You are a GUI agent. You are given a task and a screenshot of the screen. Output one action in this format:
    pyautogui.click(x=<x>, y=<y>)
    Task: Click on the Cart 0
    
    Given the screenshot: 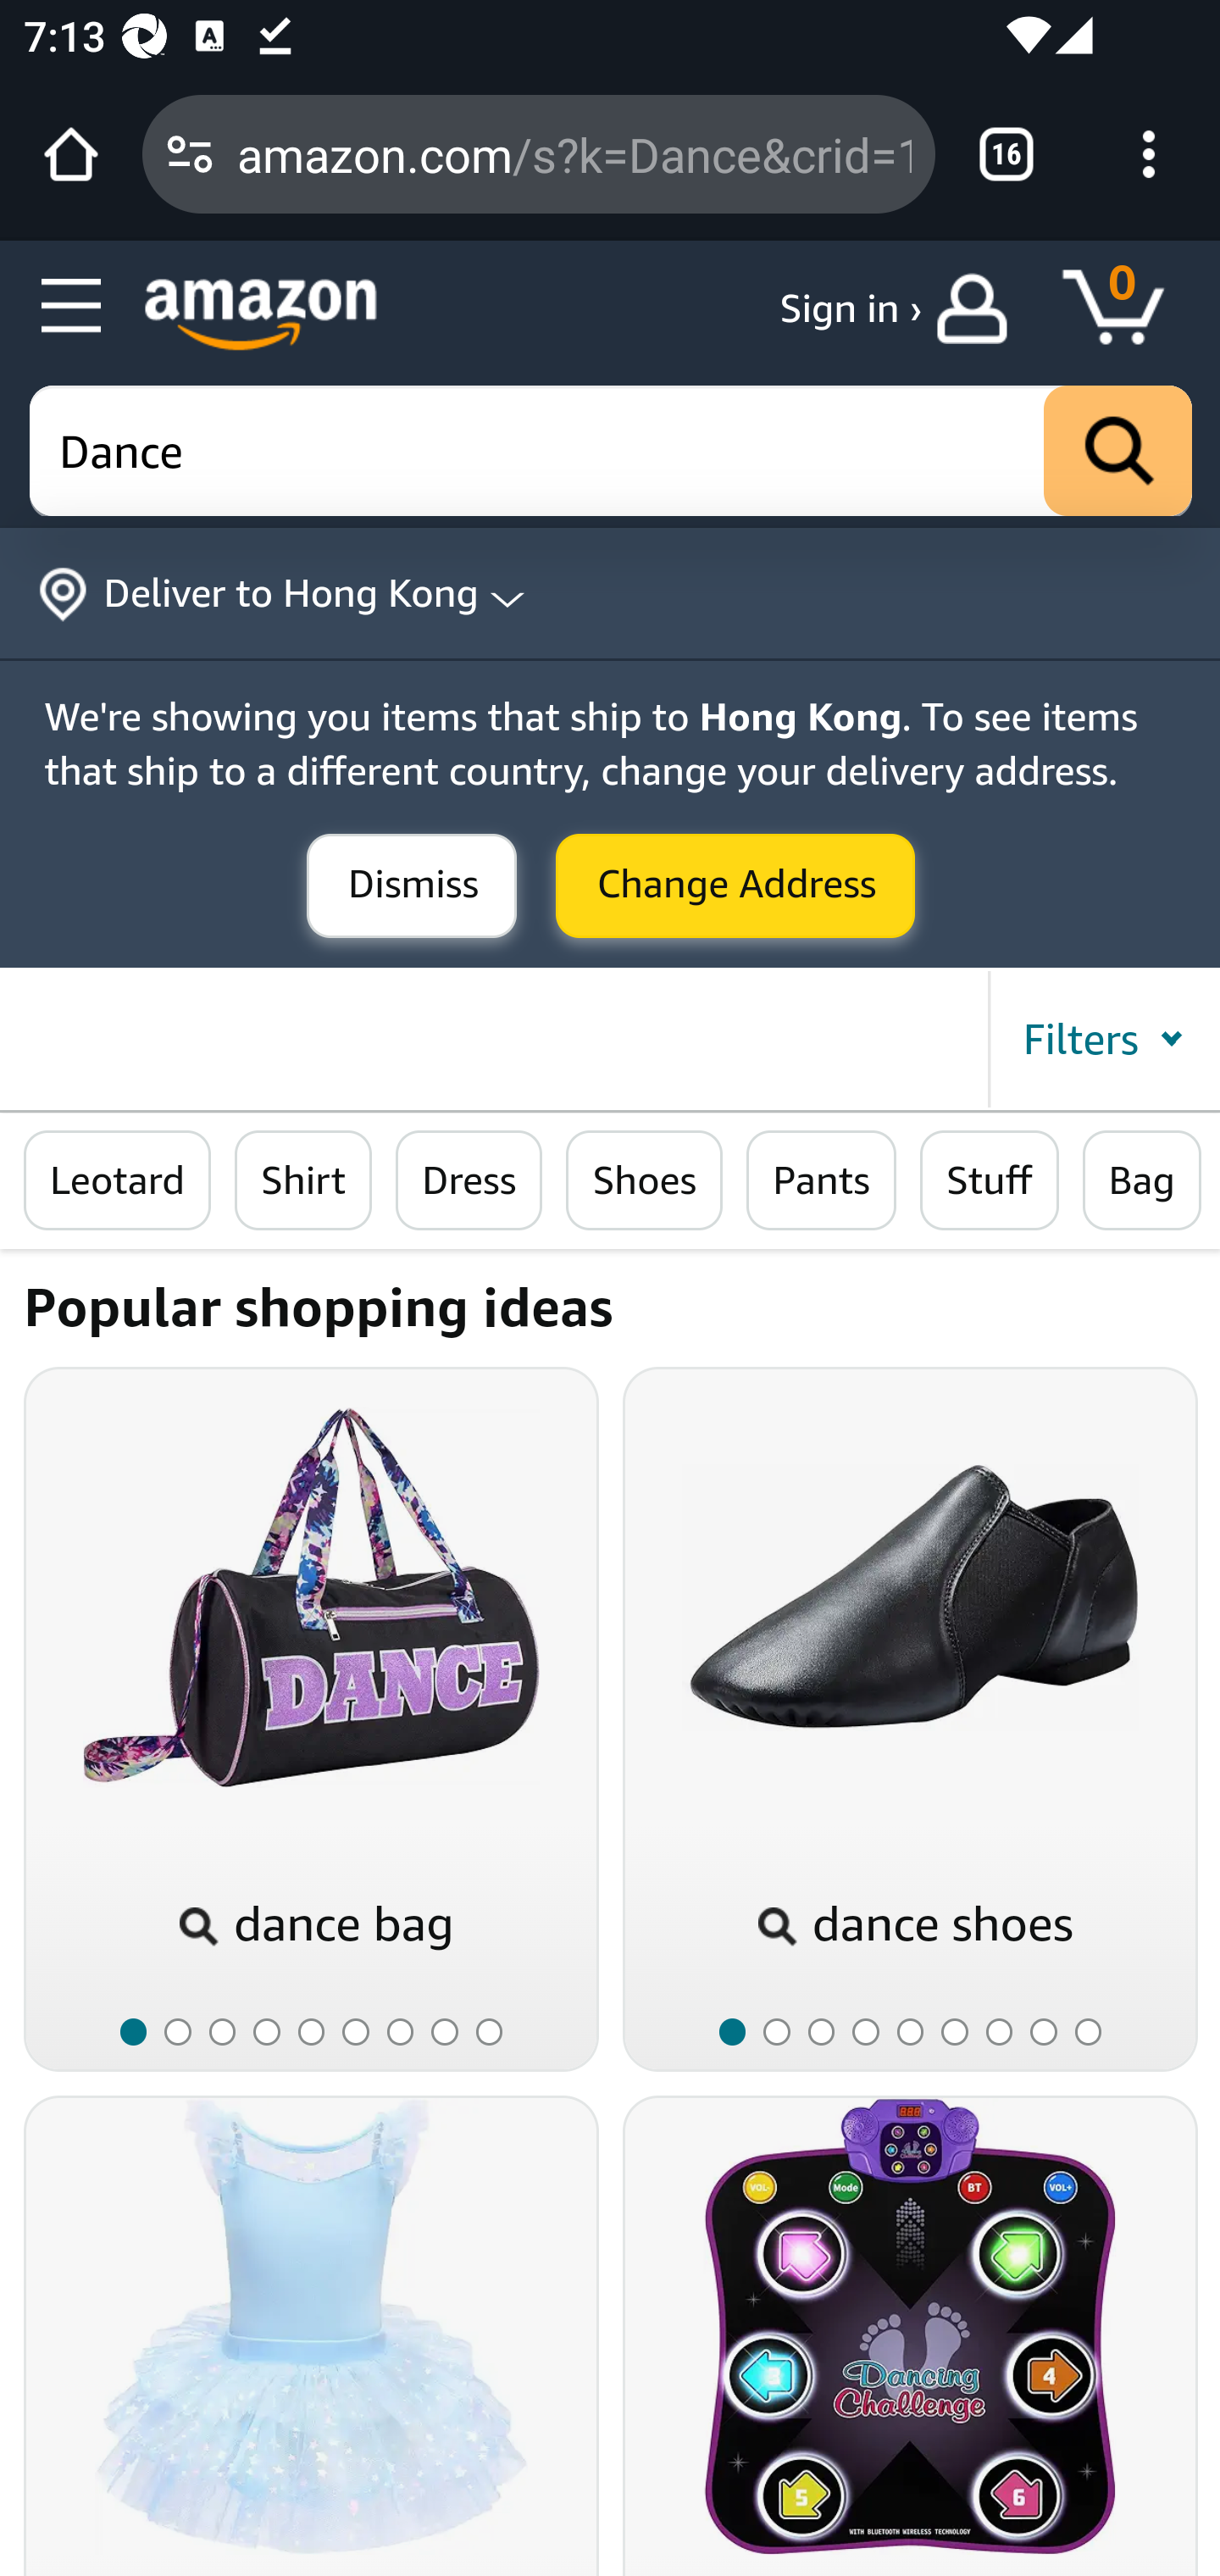 What is the action you would take?
    pyautogui.click(x=1128, y=308)
    